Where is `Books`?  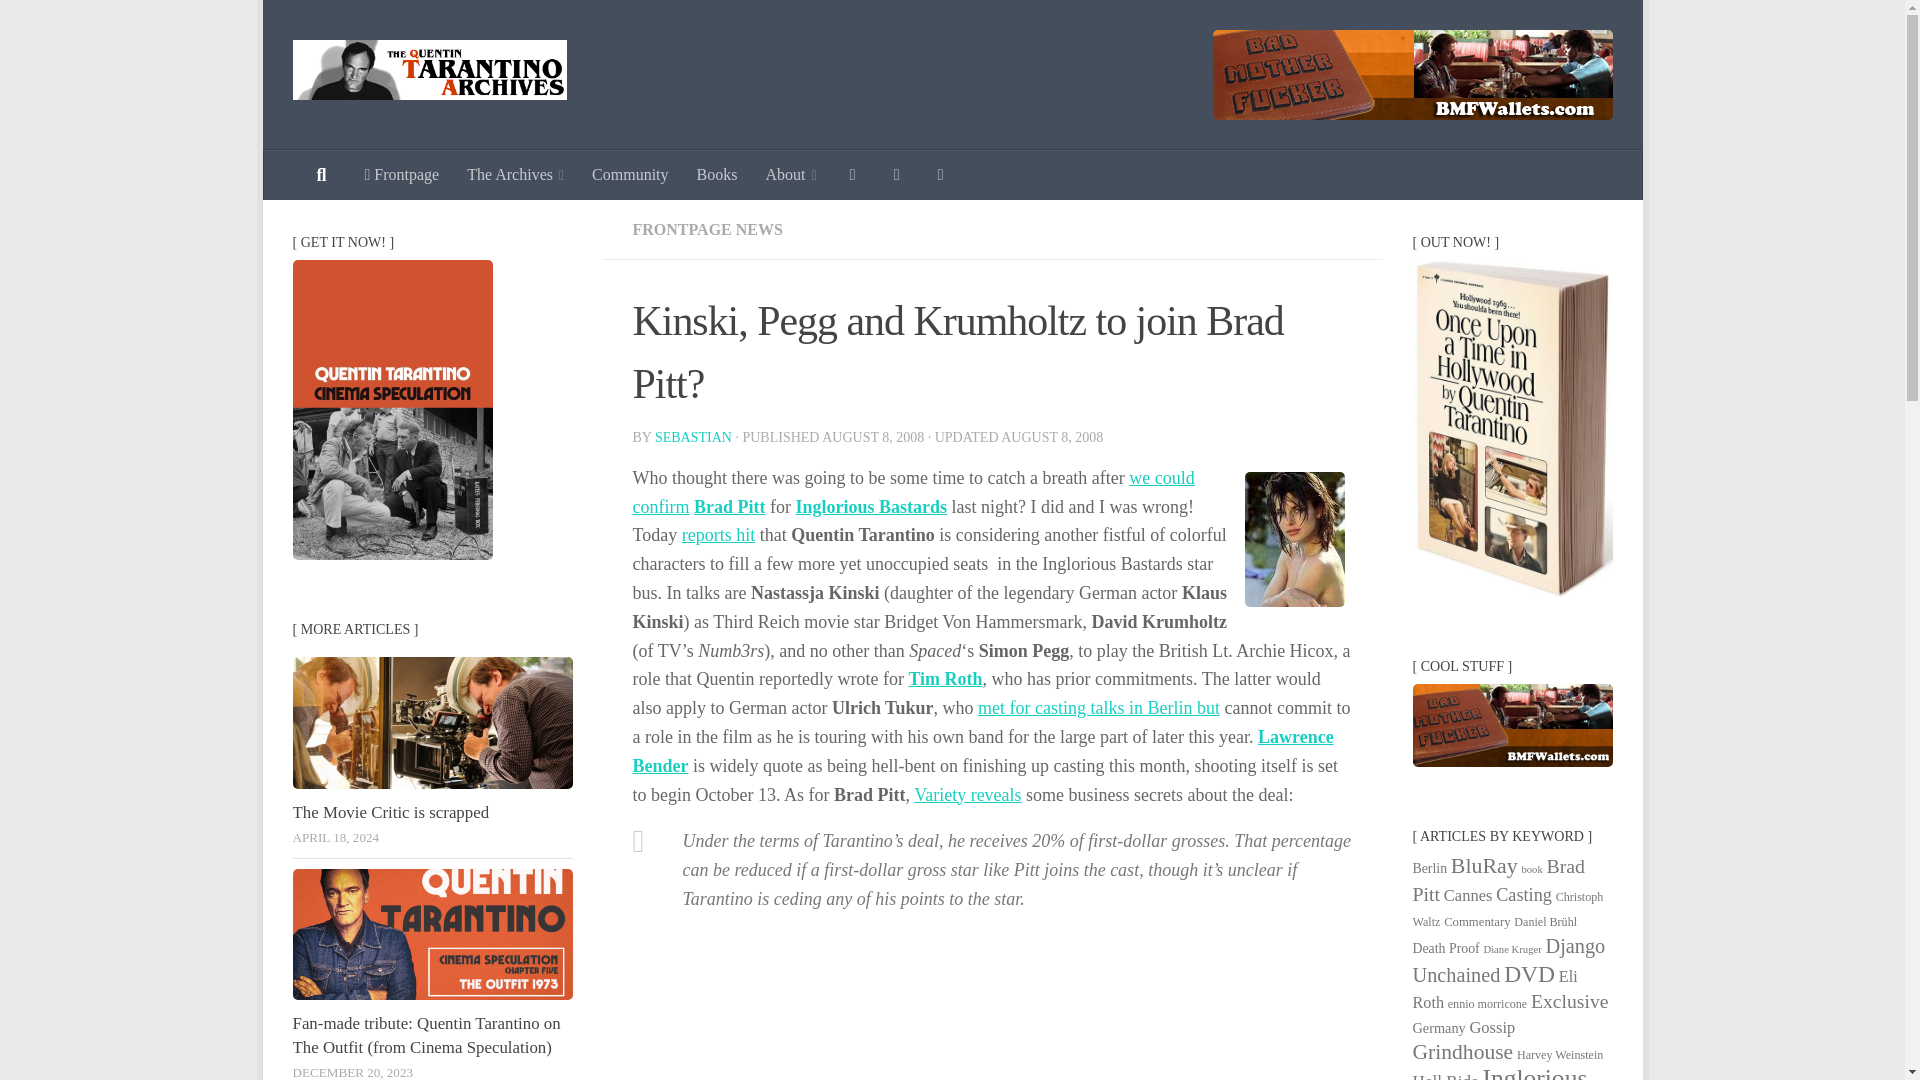
Books is located at coordinates (718, 174).